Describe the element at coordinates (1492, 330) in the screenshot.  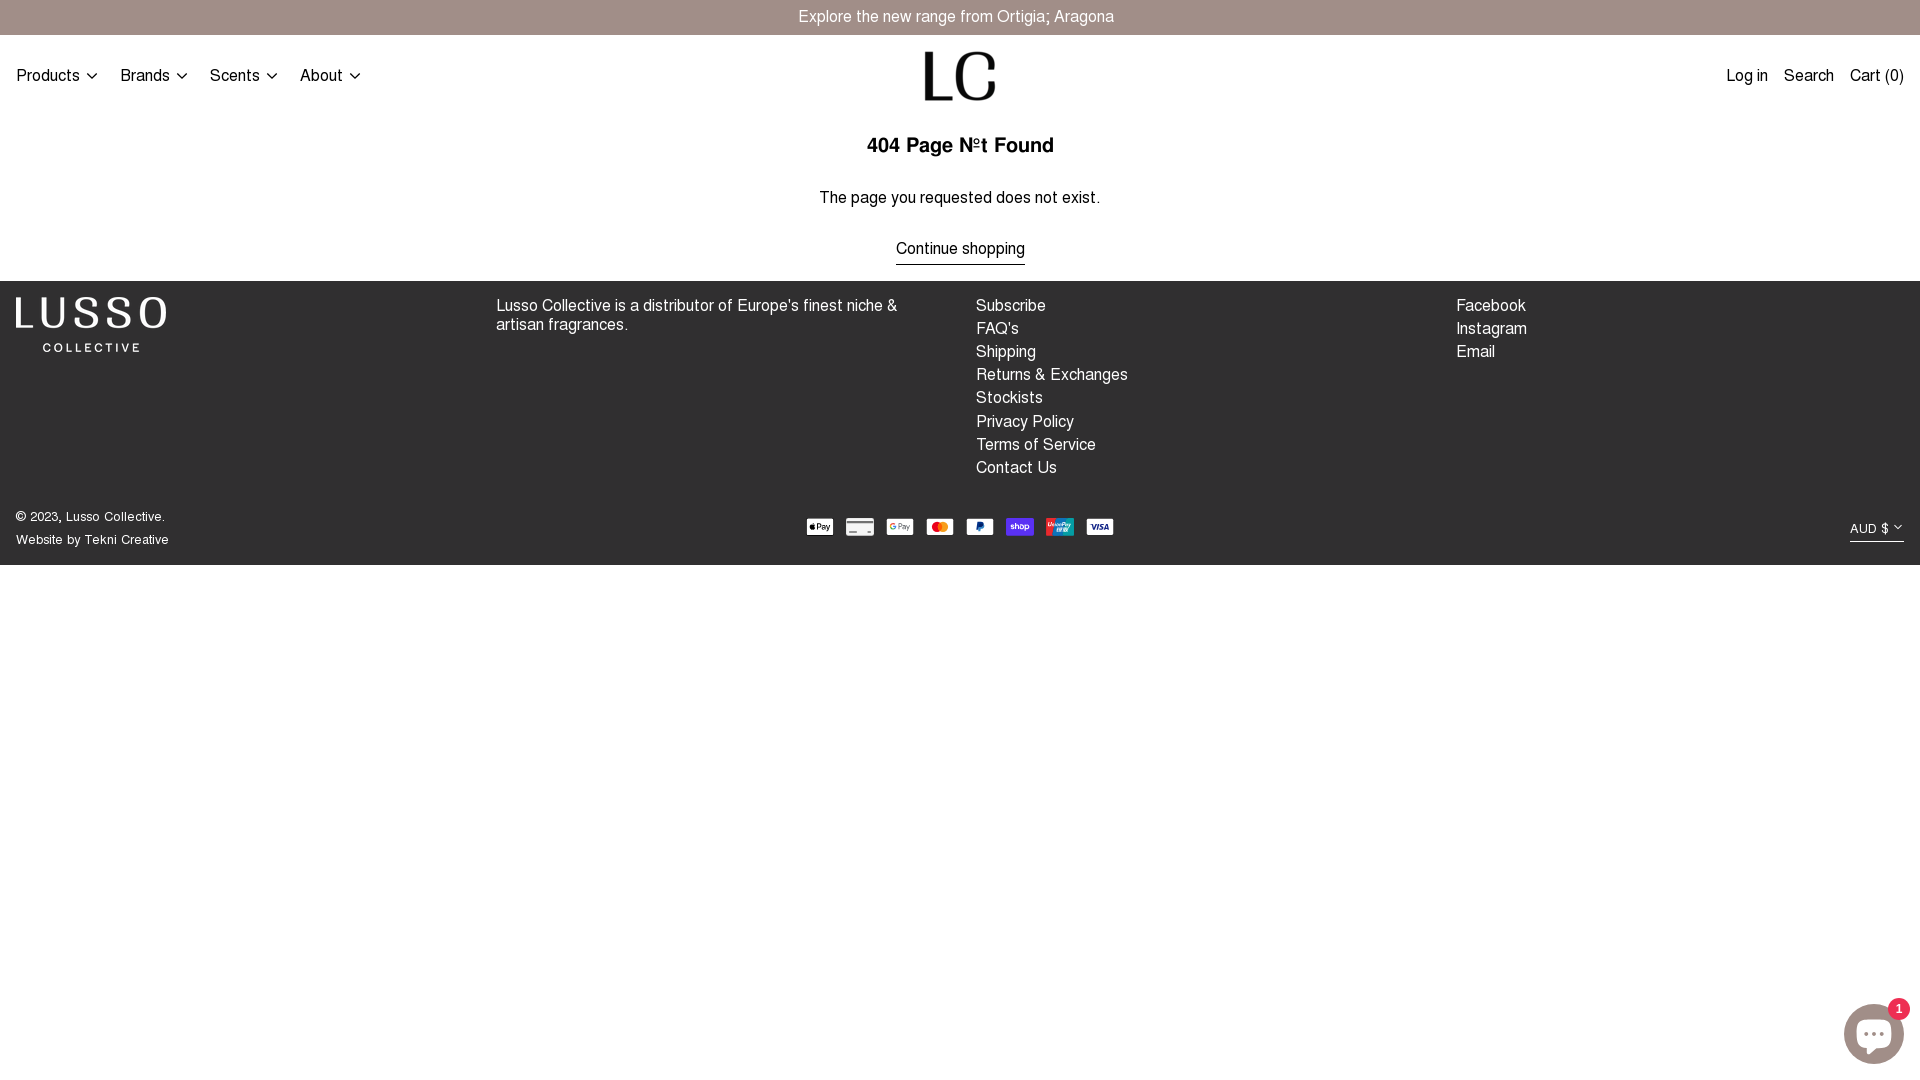
I see `Instagram` at that location.